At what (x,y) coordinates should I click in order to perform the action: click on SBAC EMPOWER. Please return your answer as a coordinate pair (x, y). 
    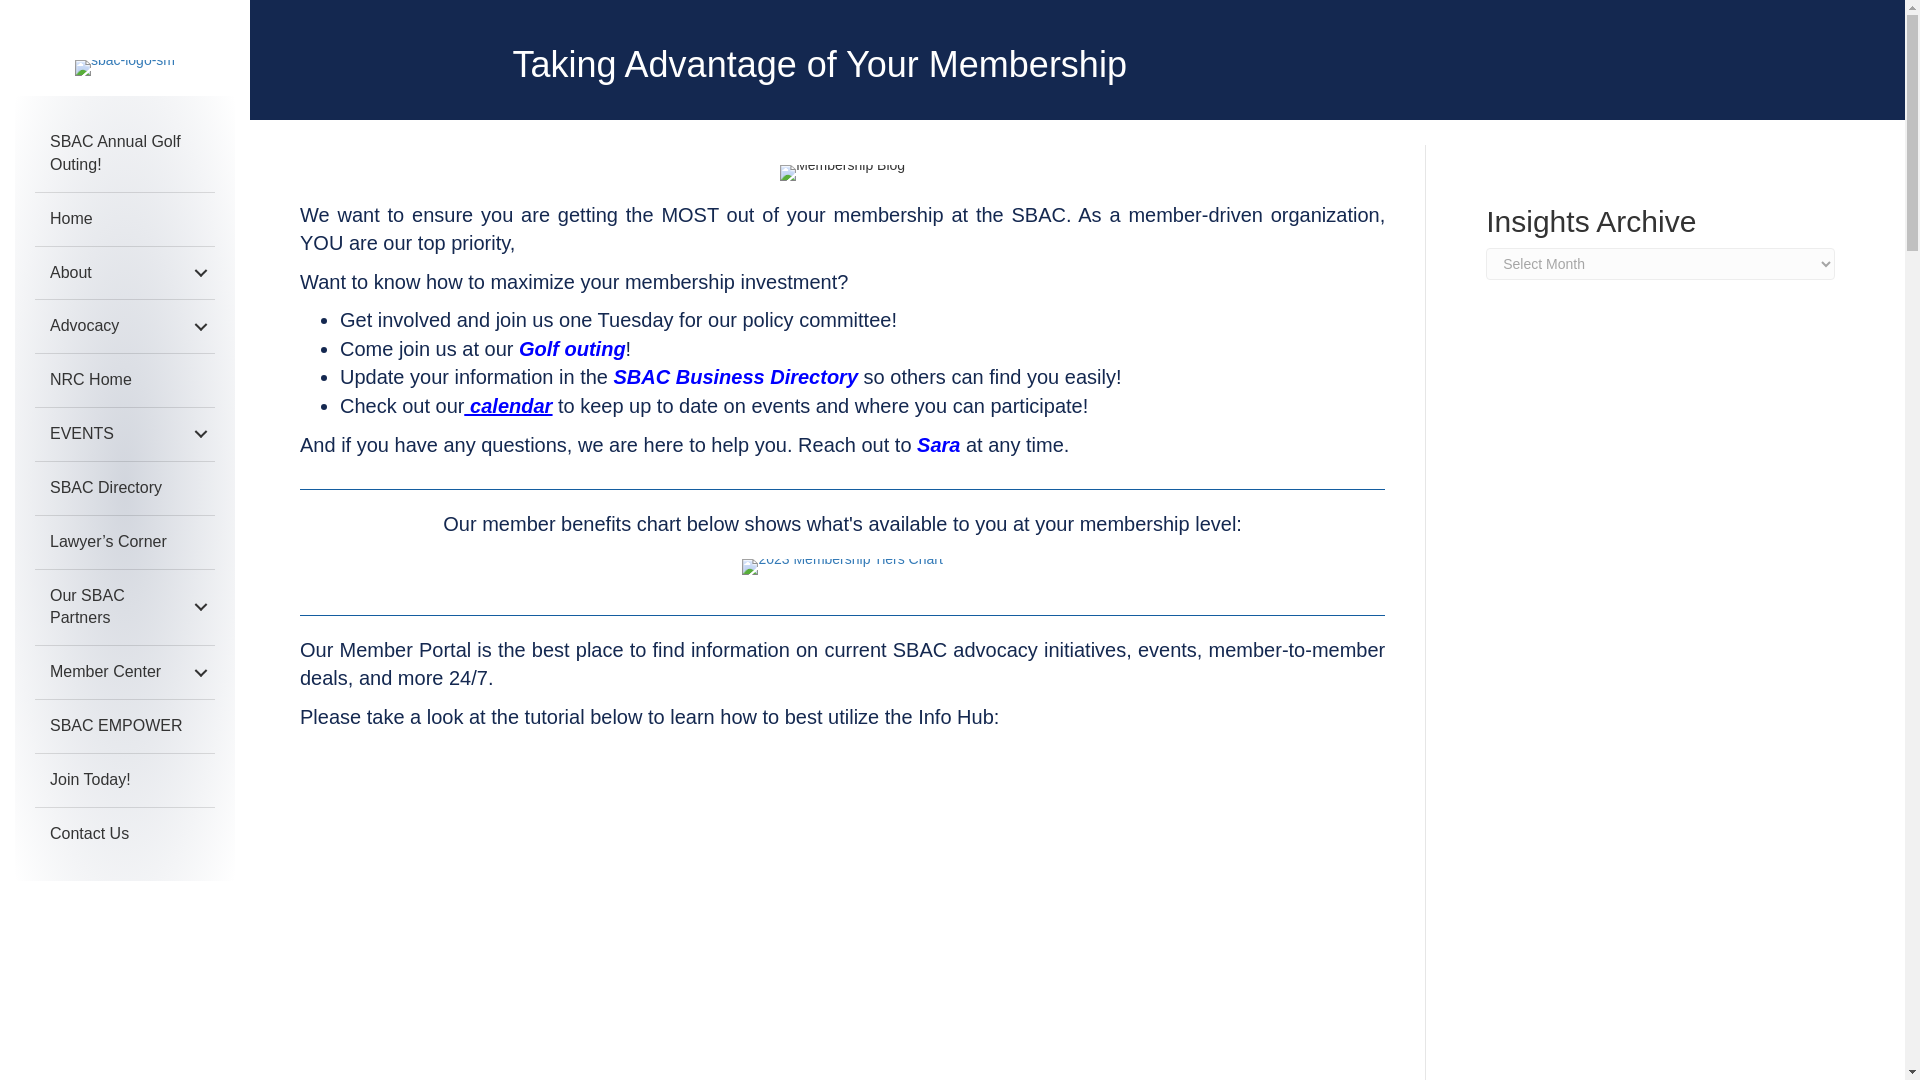
    Looking at the image, I should click on (124, 726).